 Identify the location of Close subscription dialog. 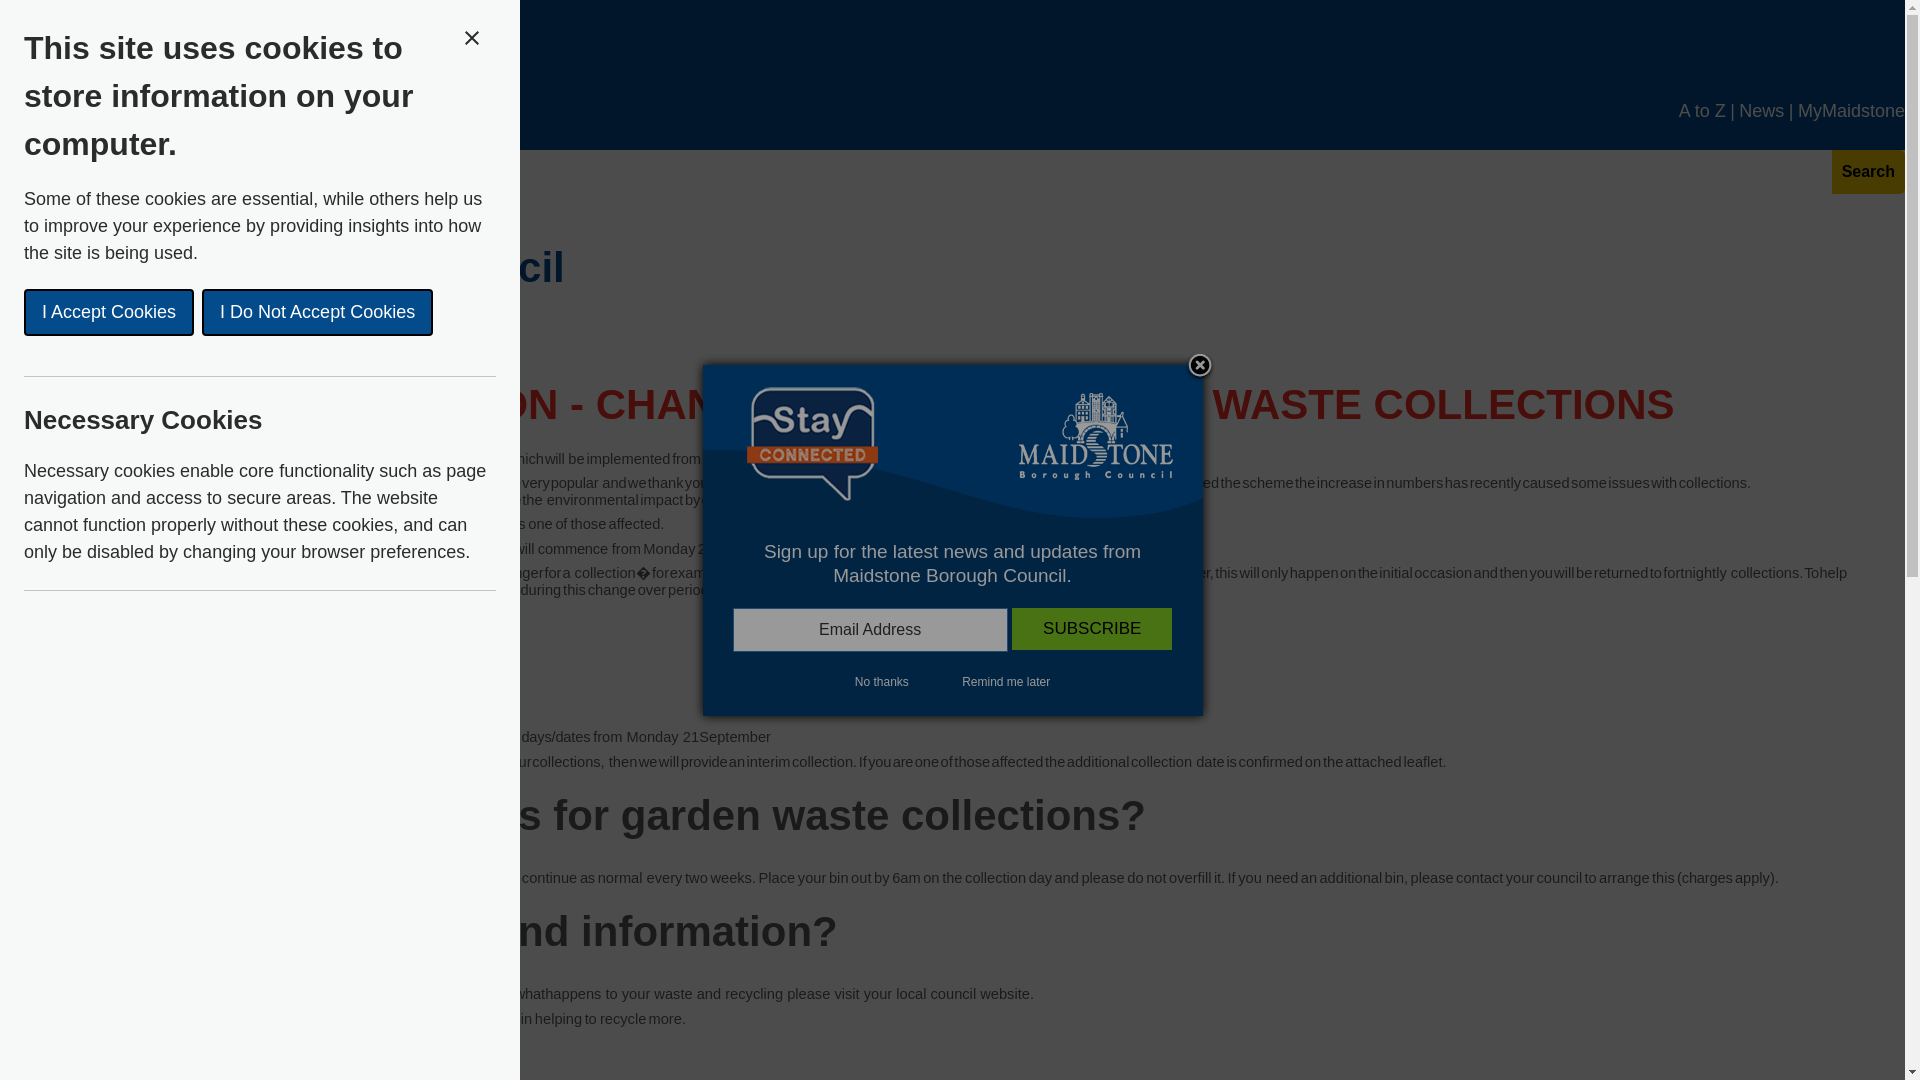
(1200, 367).